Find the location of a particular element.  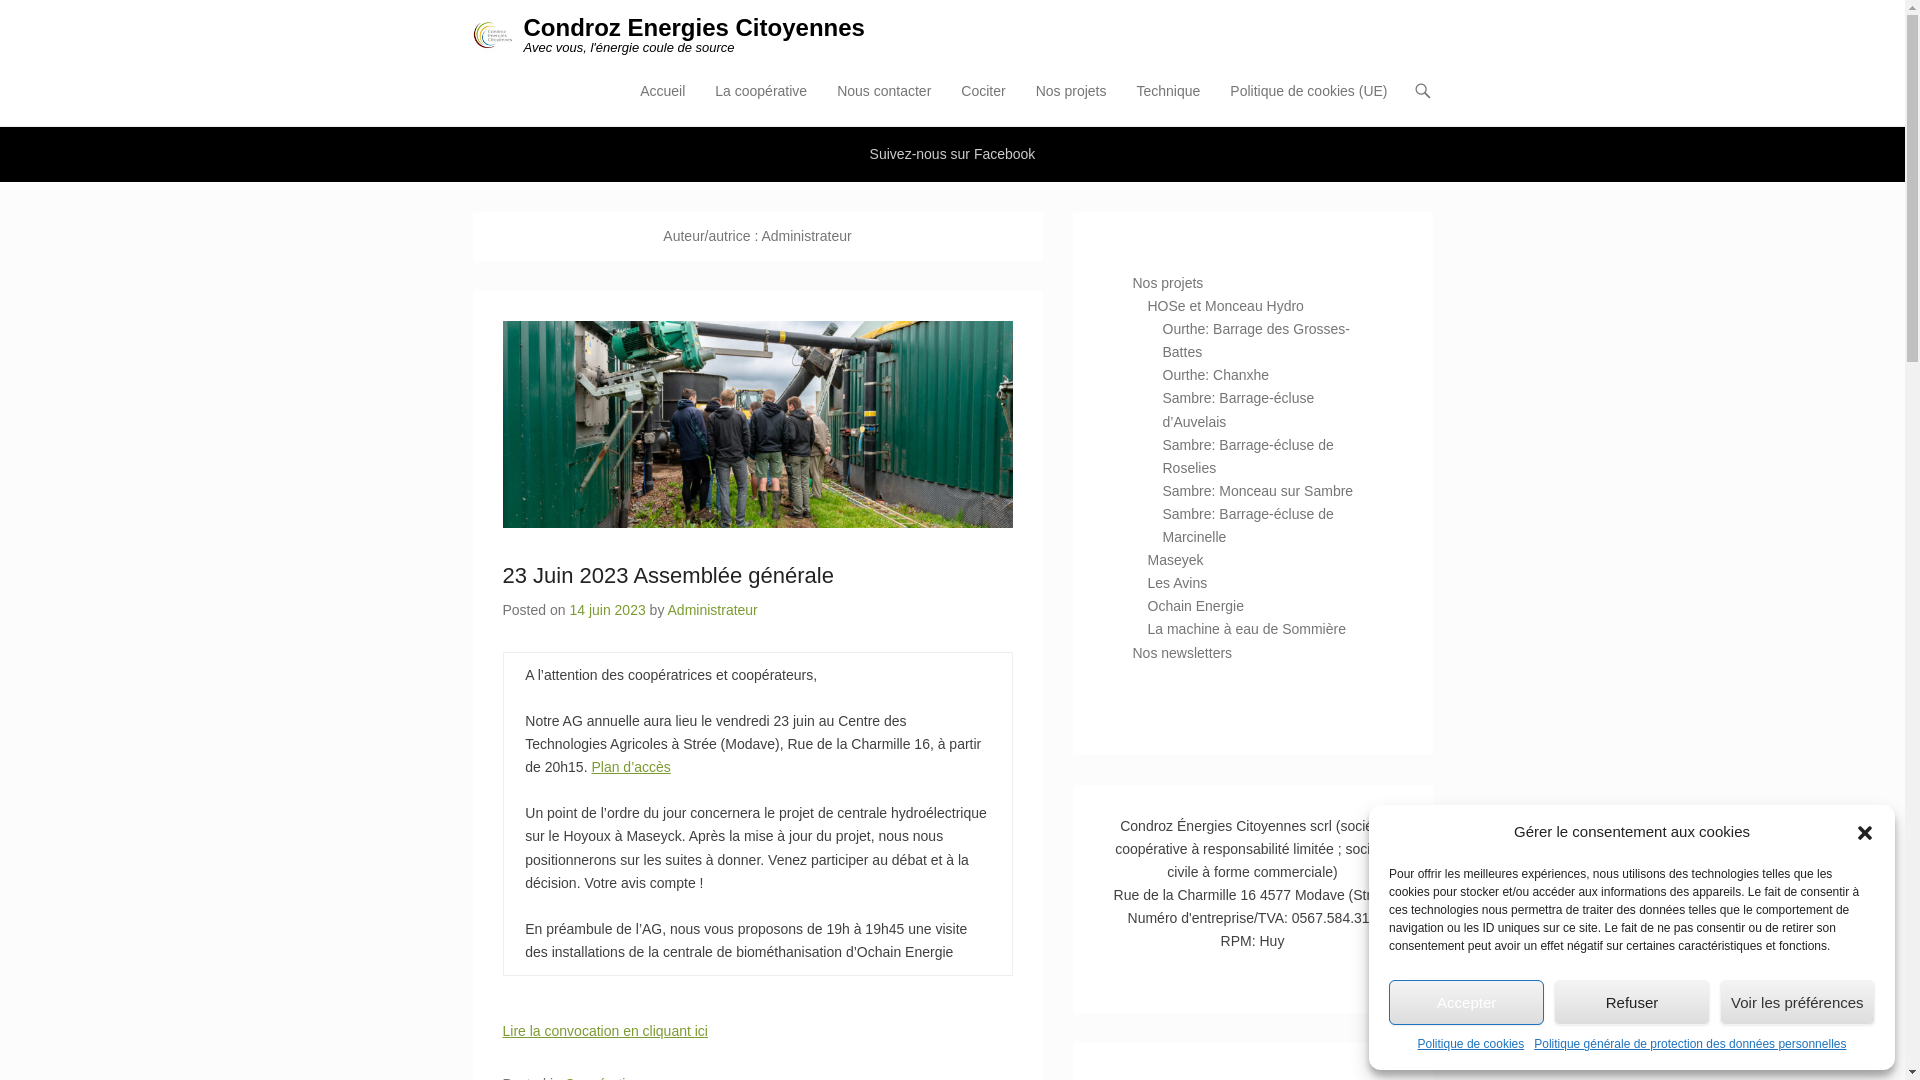

Accepter is located at coordinates (1466, 1002).